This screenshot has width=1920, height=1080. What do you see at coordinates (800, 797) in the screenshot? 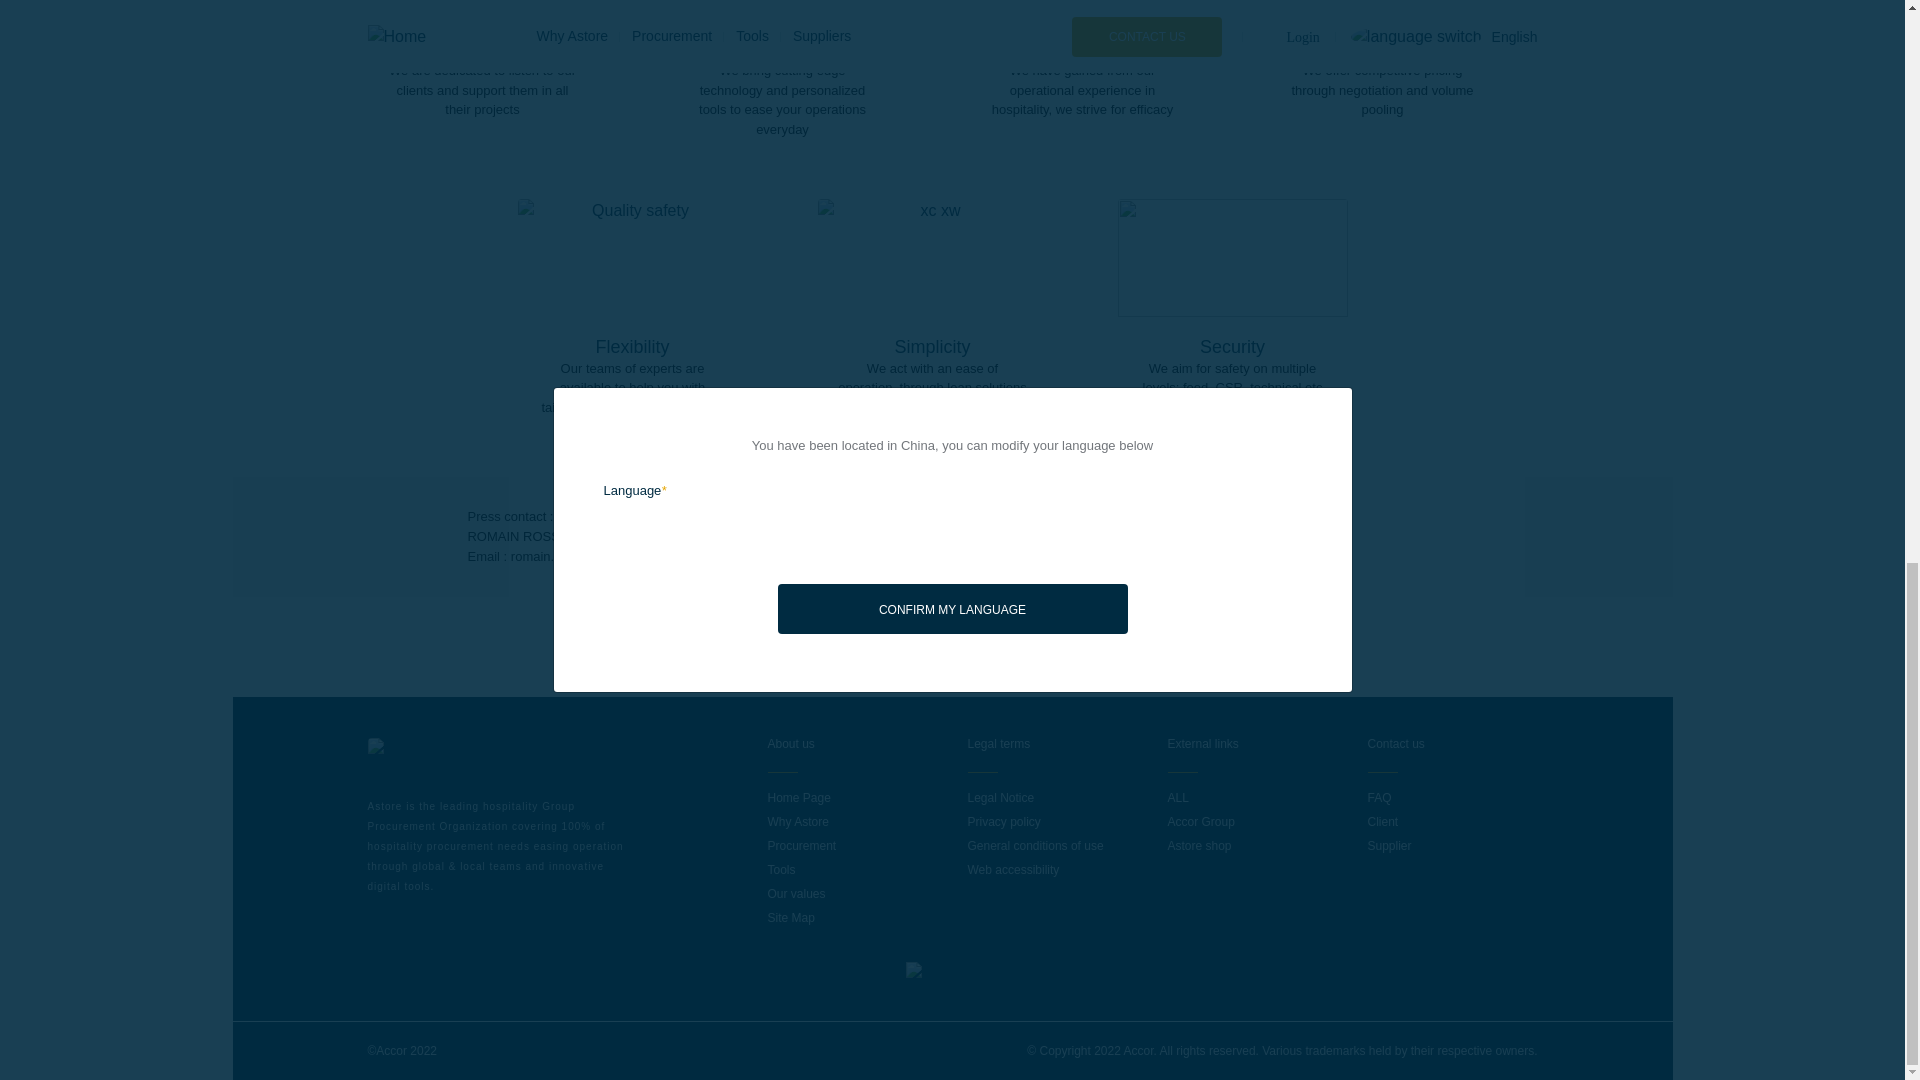
I see `Home Page` at bounding box center [800, 797].